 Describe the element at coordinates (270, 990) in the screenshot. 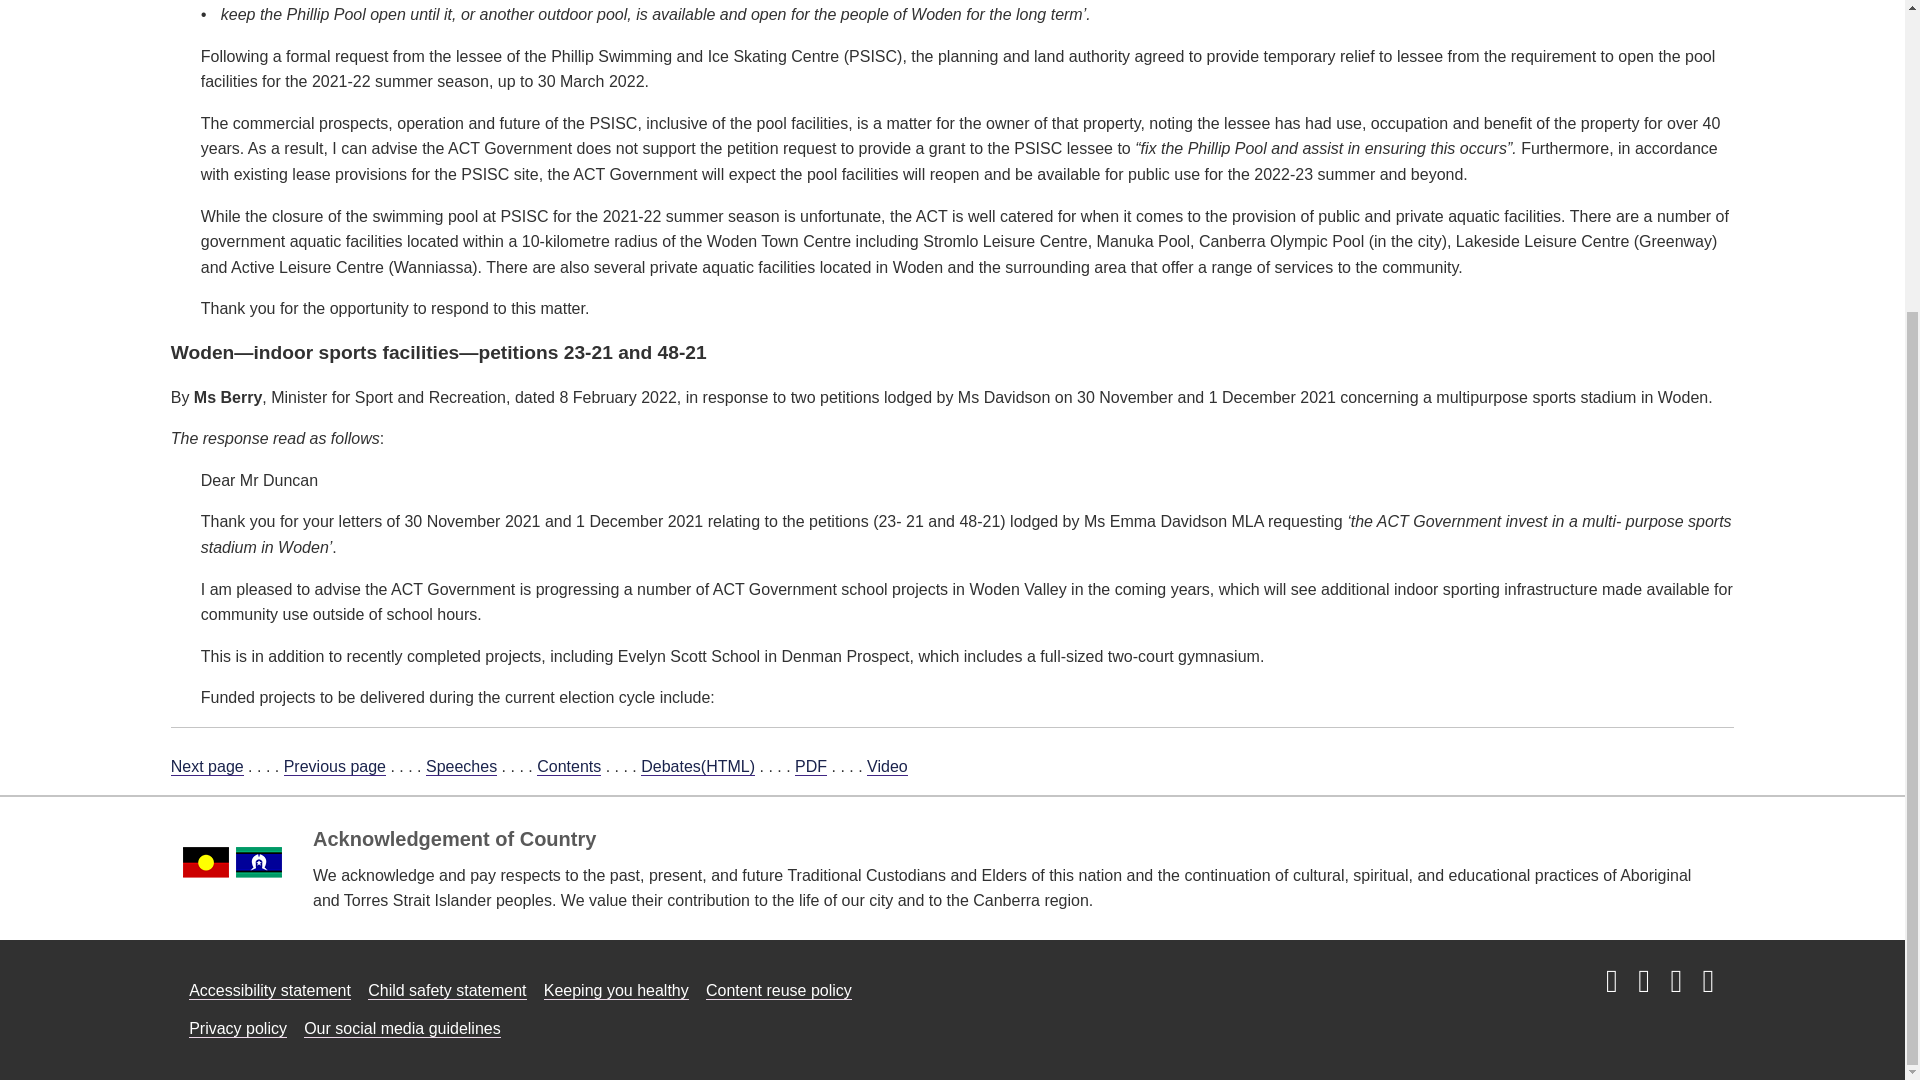

I see `Accessibility statement` at that location.